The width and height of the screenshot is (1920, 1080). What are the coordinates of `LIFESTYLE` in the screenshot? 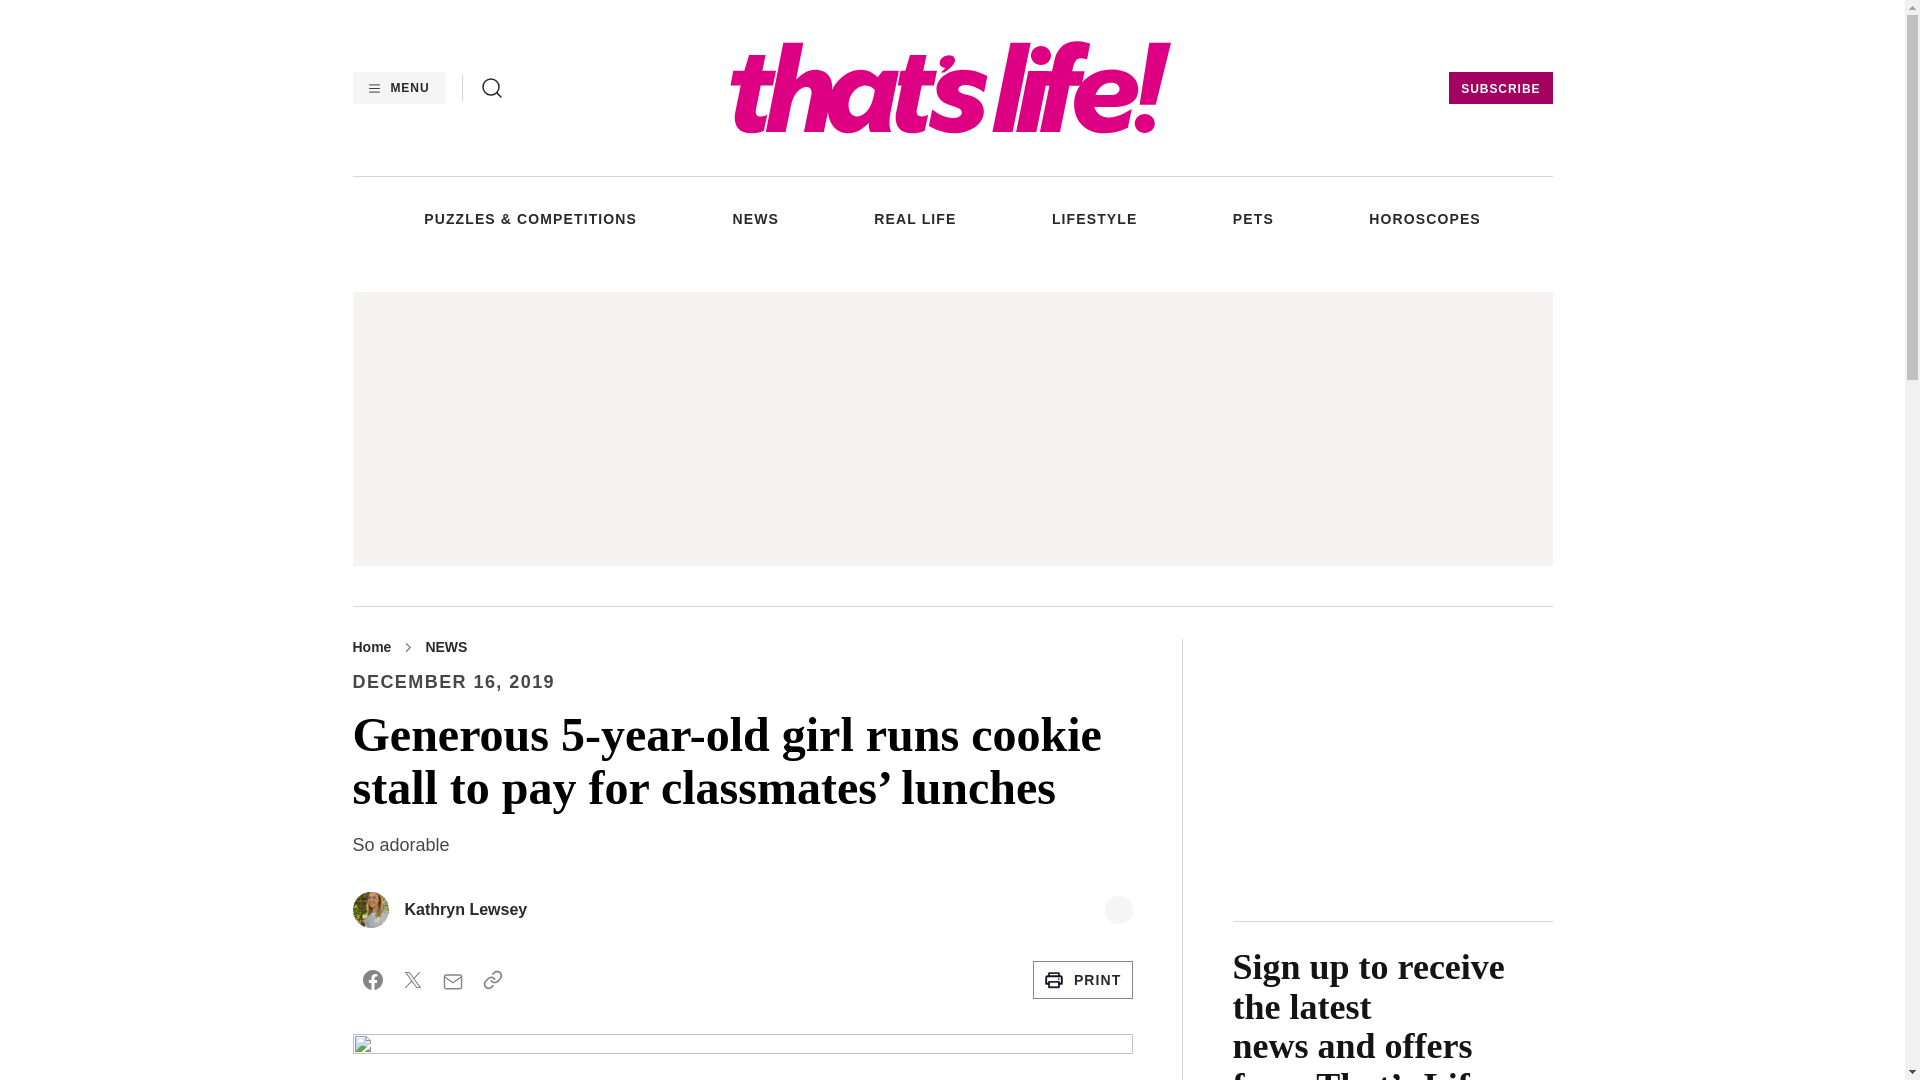 It's located at (1095, 218).